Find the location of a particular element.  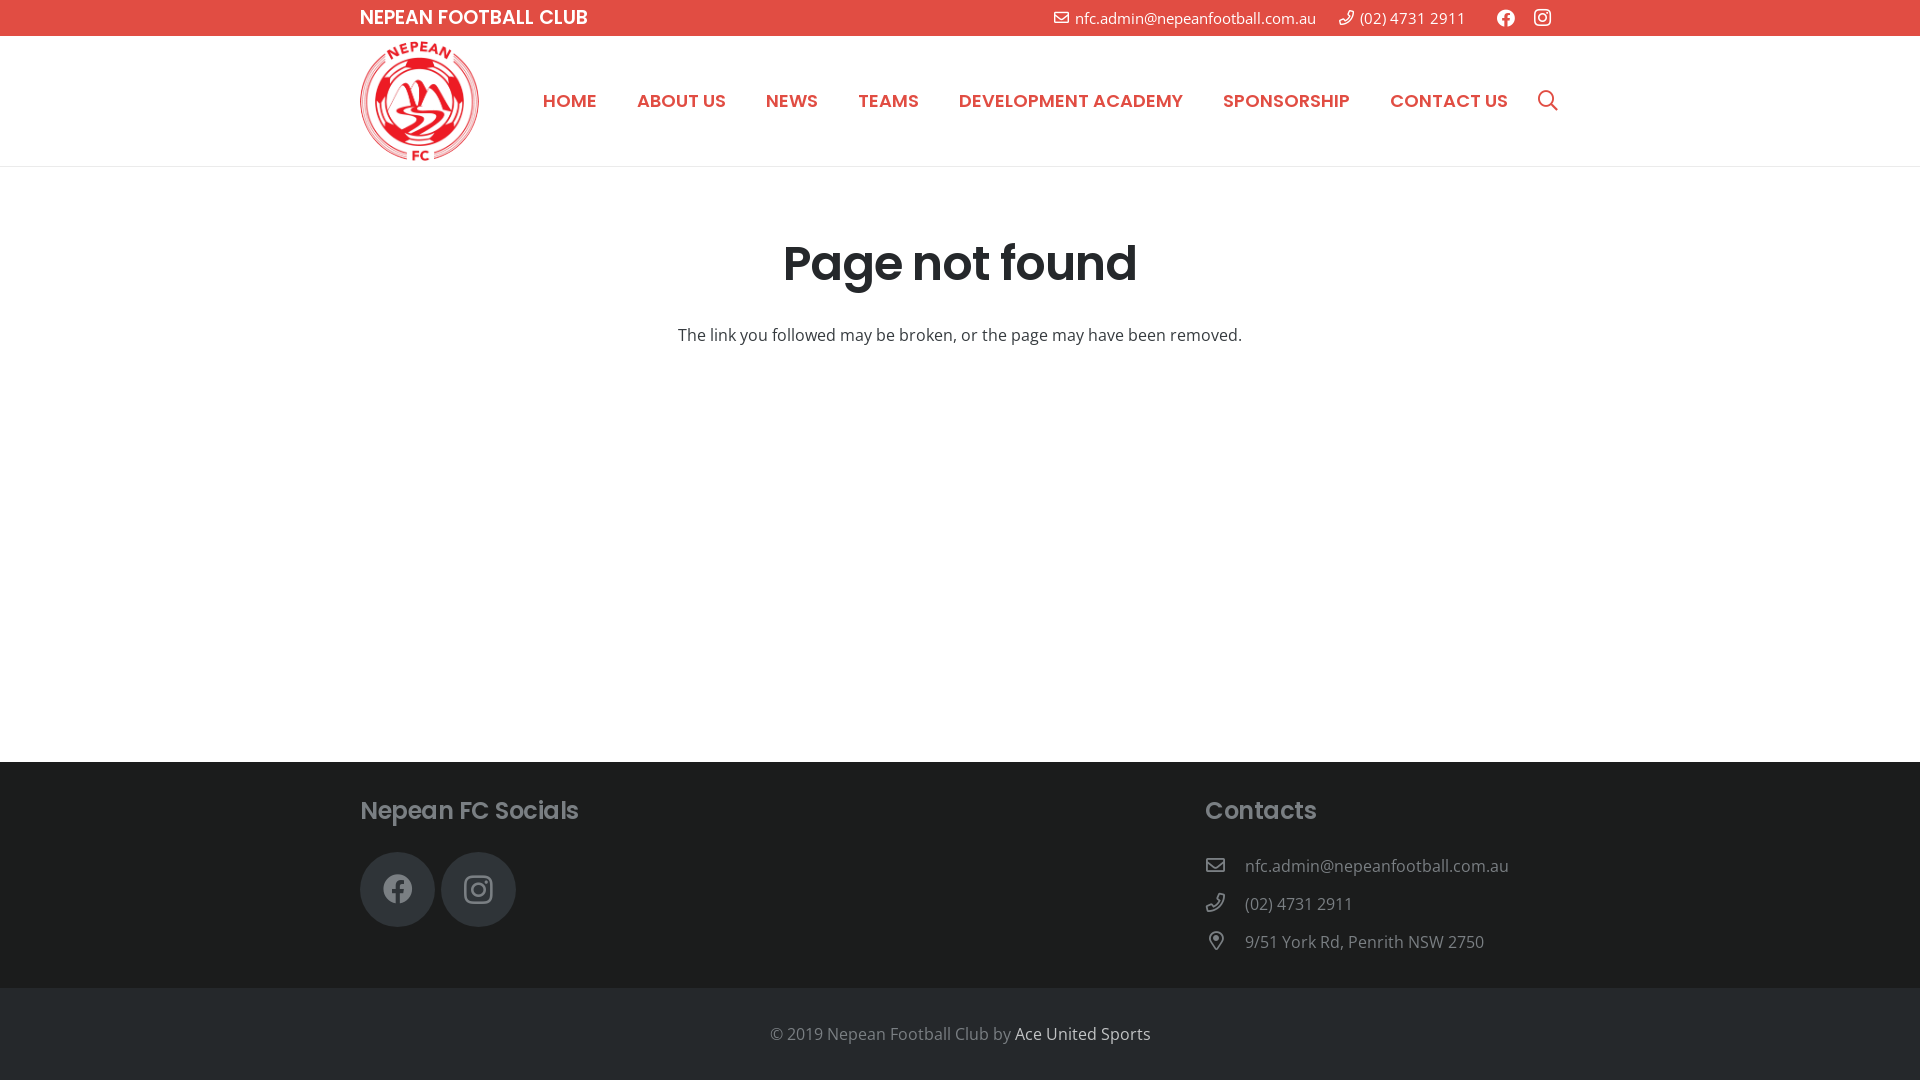

Instagram is located at coordinates (1542, 18).